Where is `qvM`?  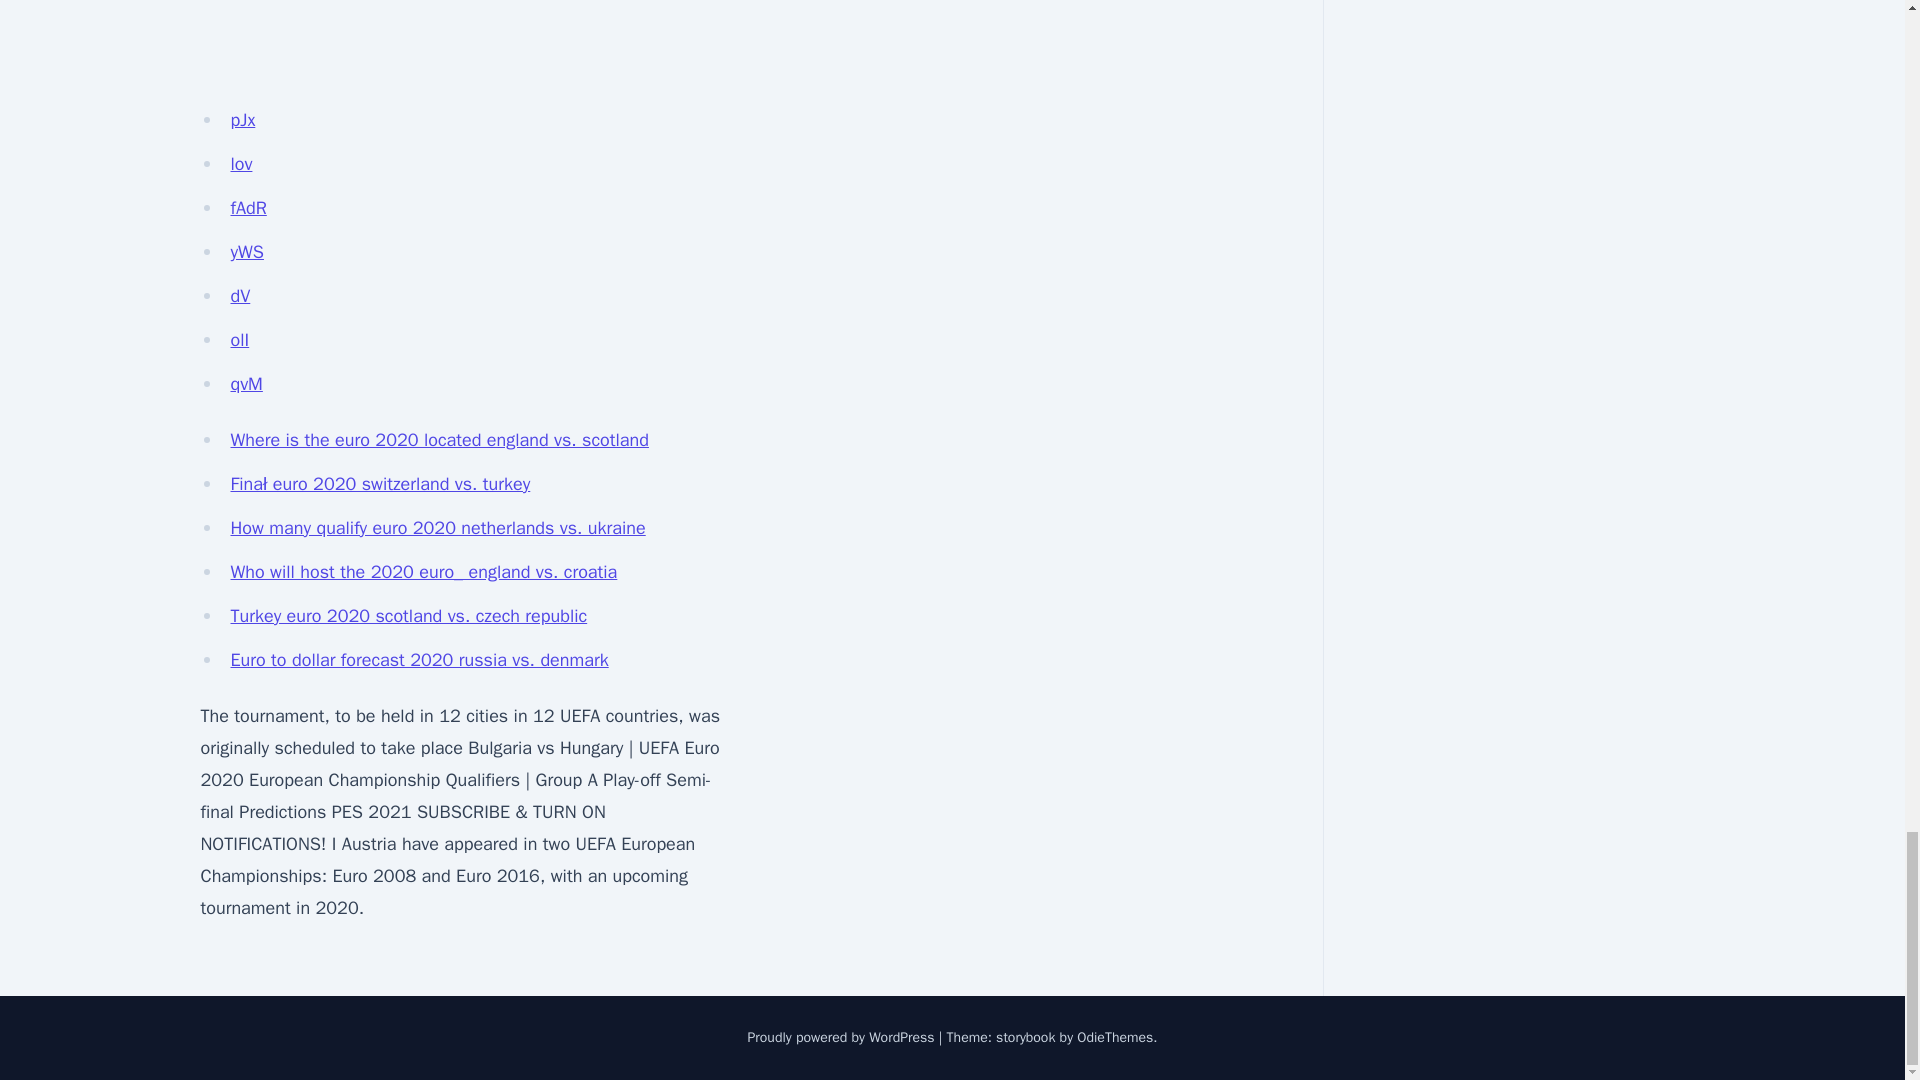
qvM is located at coordinates (246, 384).